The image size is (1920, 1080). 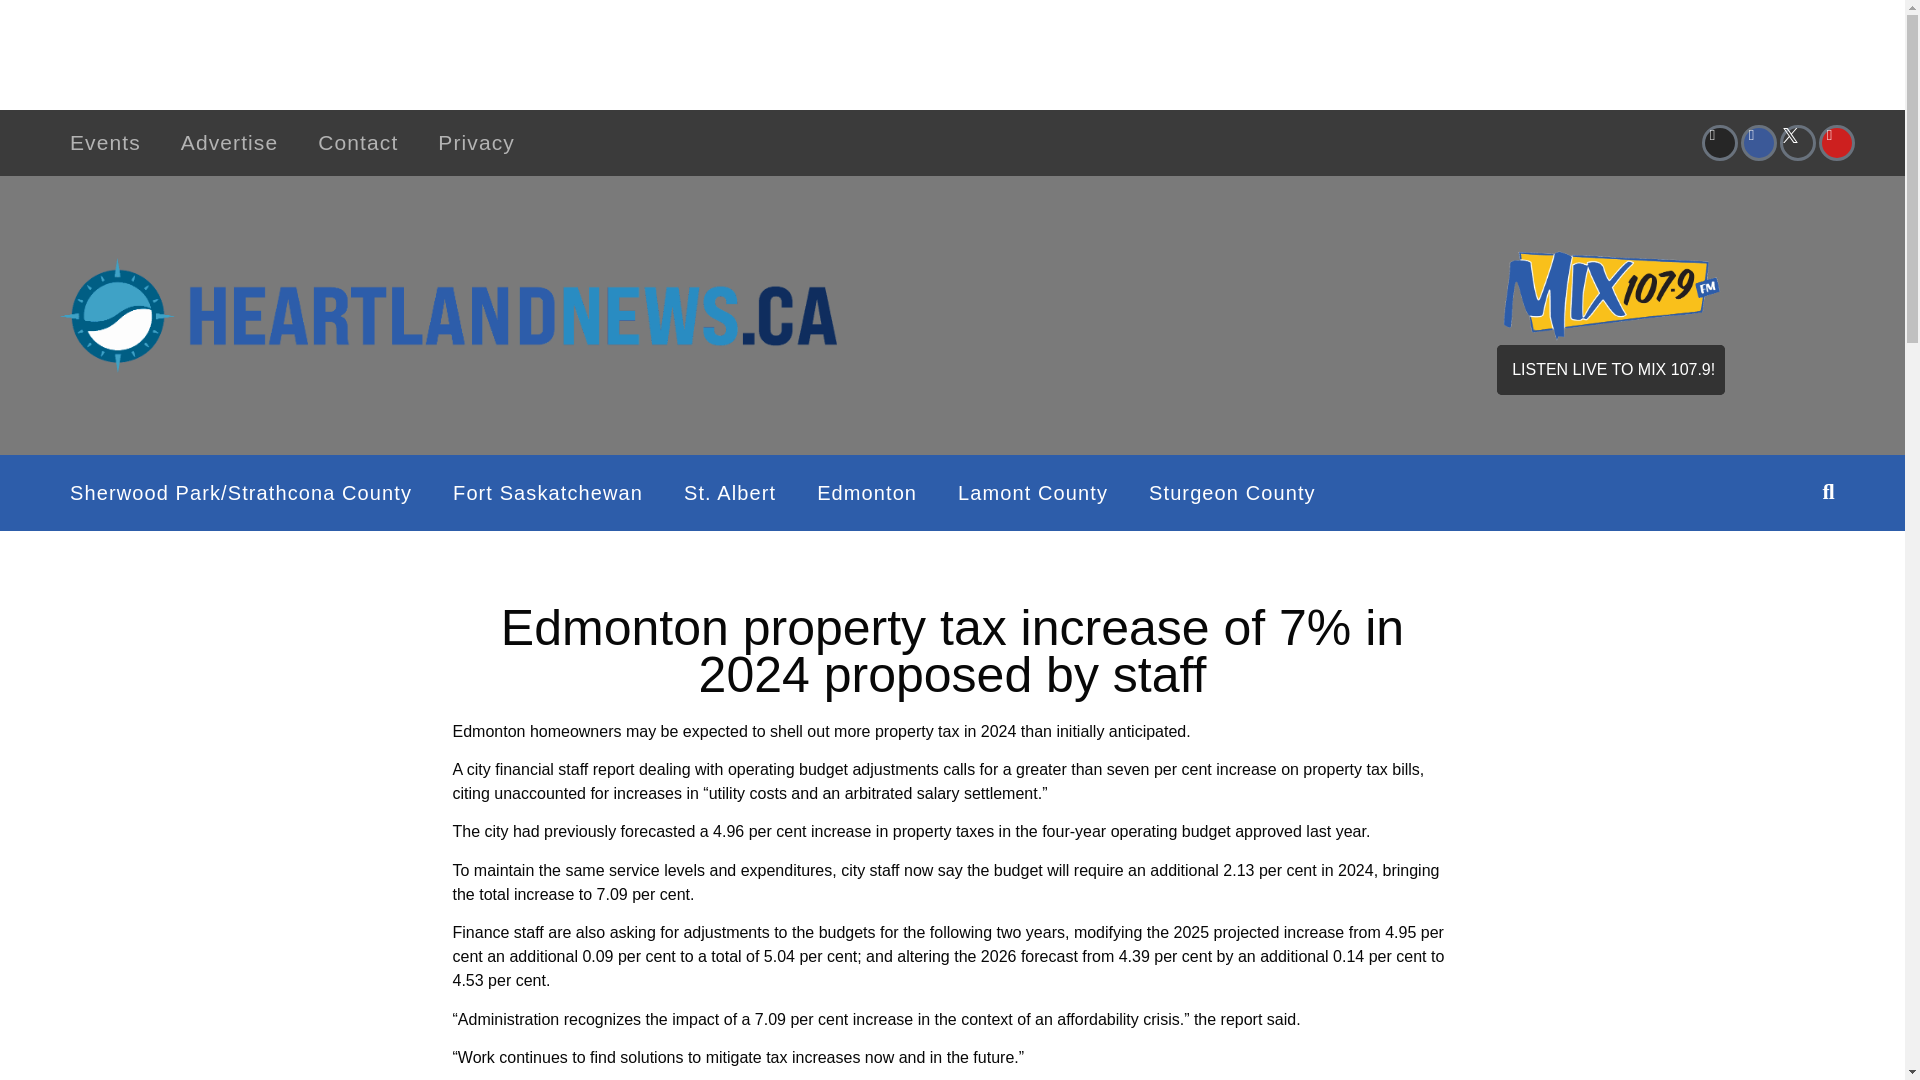 What do you see at coordinates (730, 492) in the screenshot?
I see `St. Albert` at bounding box center [730, 492].